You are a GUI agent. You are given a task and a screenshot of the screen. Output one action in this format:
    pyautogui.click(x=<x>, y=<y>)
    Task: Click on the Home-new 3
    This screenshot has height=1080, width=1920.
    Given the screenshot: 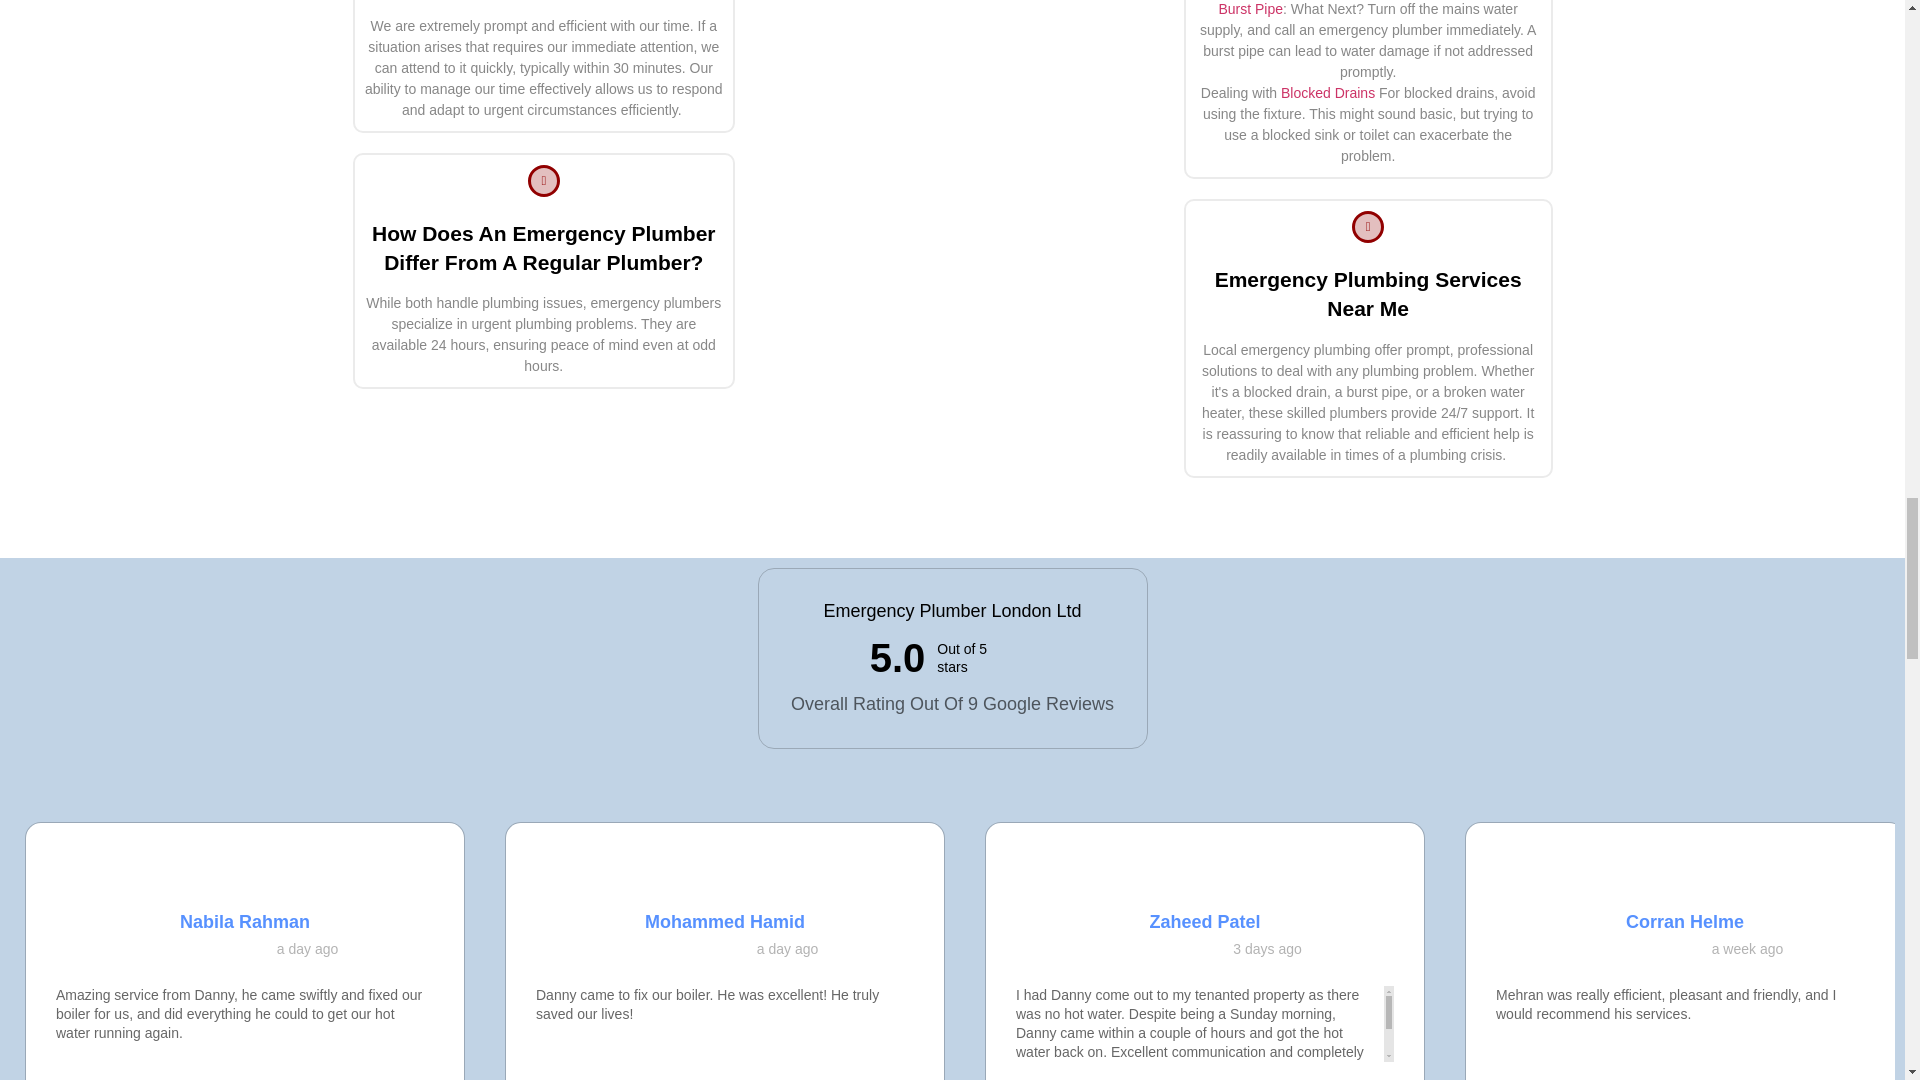 What is the action you would take?
    pyautogui.click(x=716, y=948)
    